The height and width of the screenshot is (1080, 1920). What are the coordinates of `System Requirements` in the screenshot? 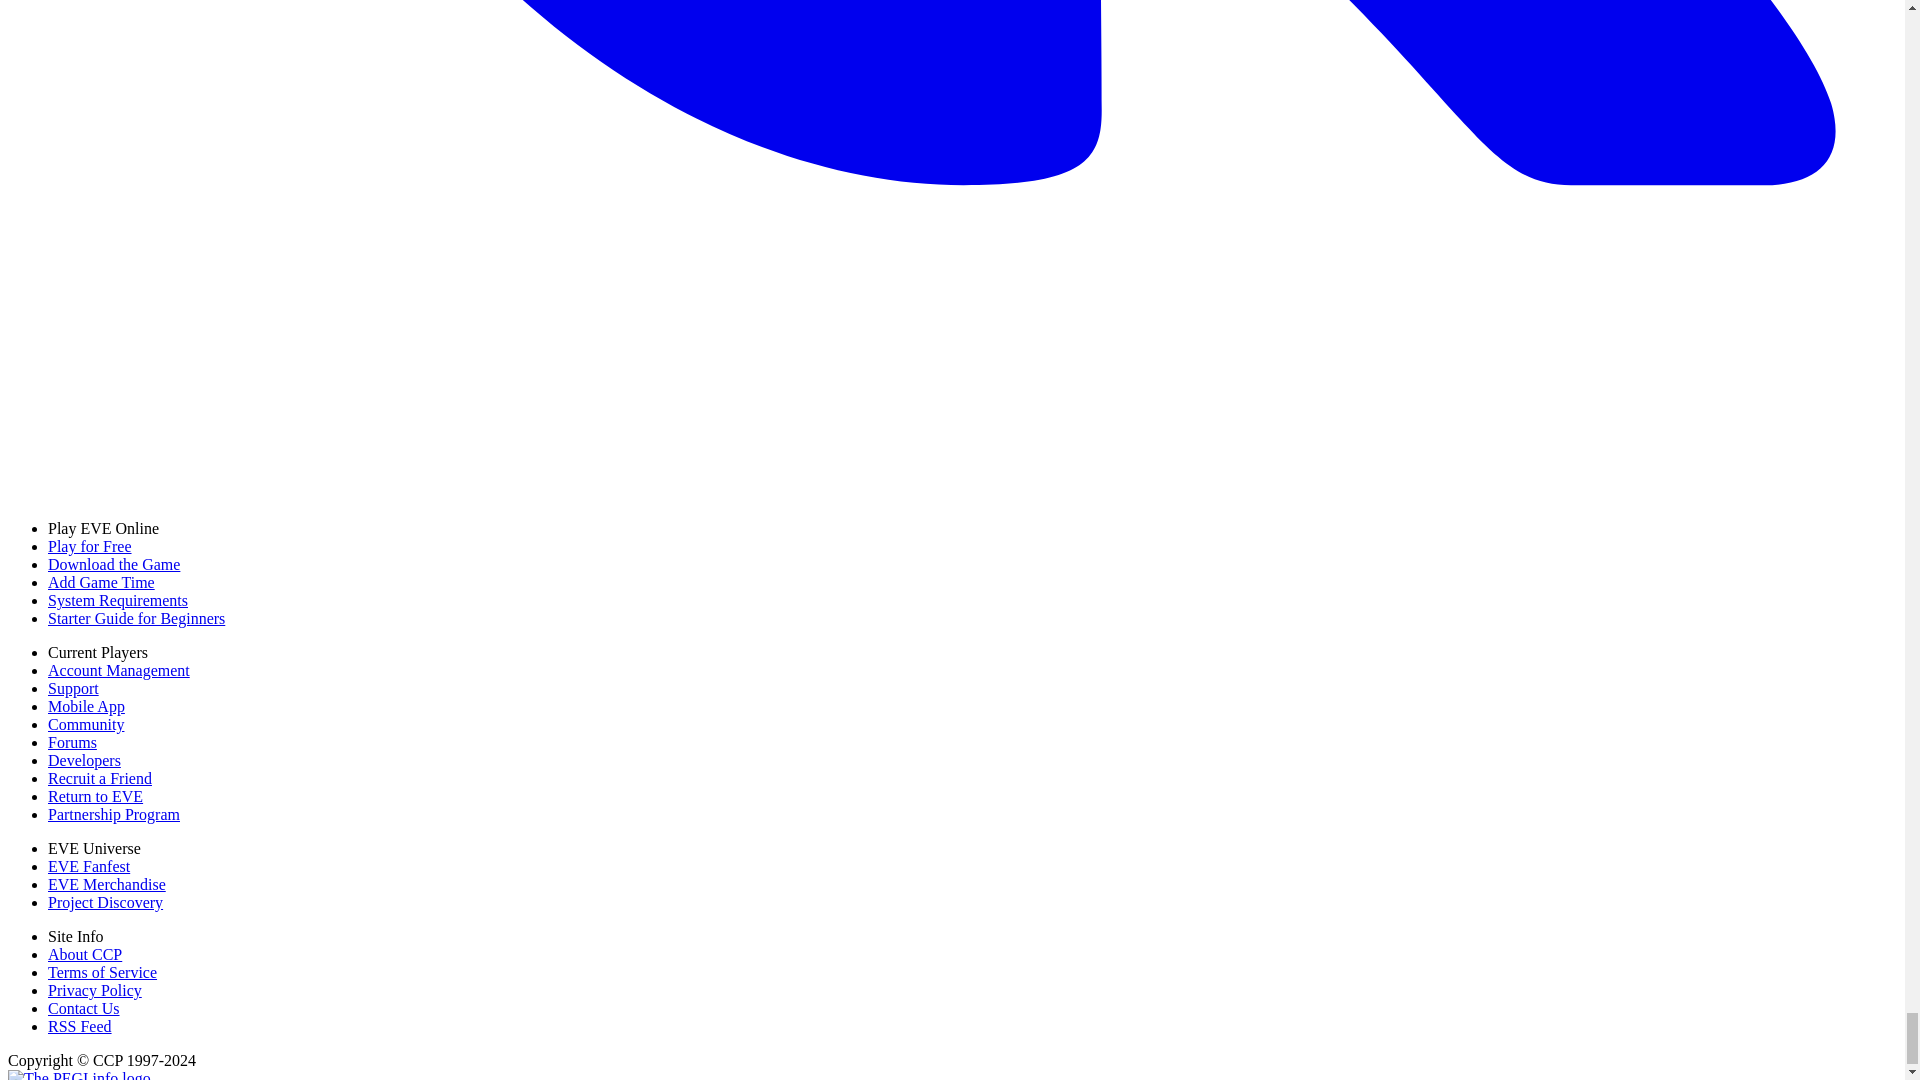 It's located at (118, 600).